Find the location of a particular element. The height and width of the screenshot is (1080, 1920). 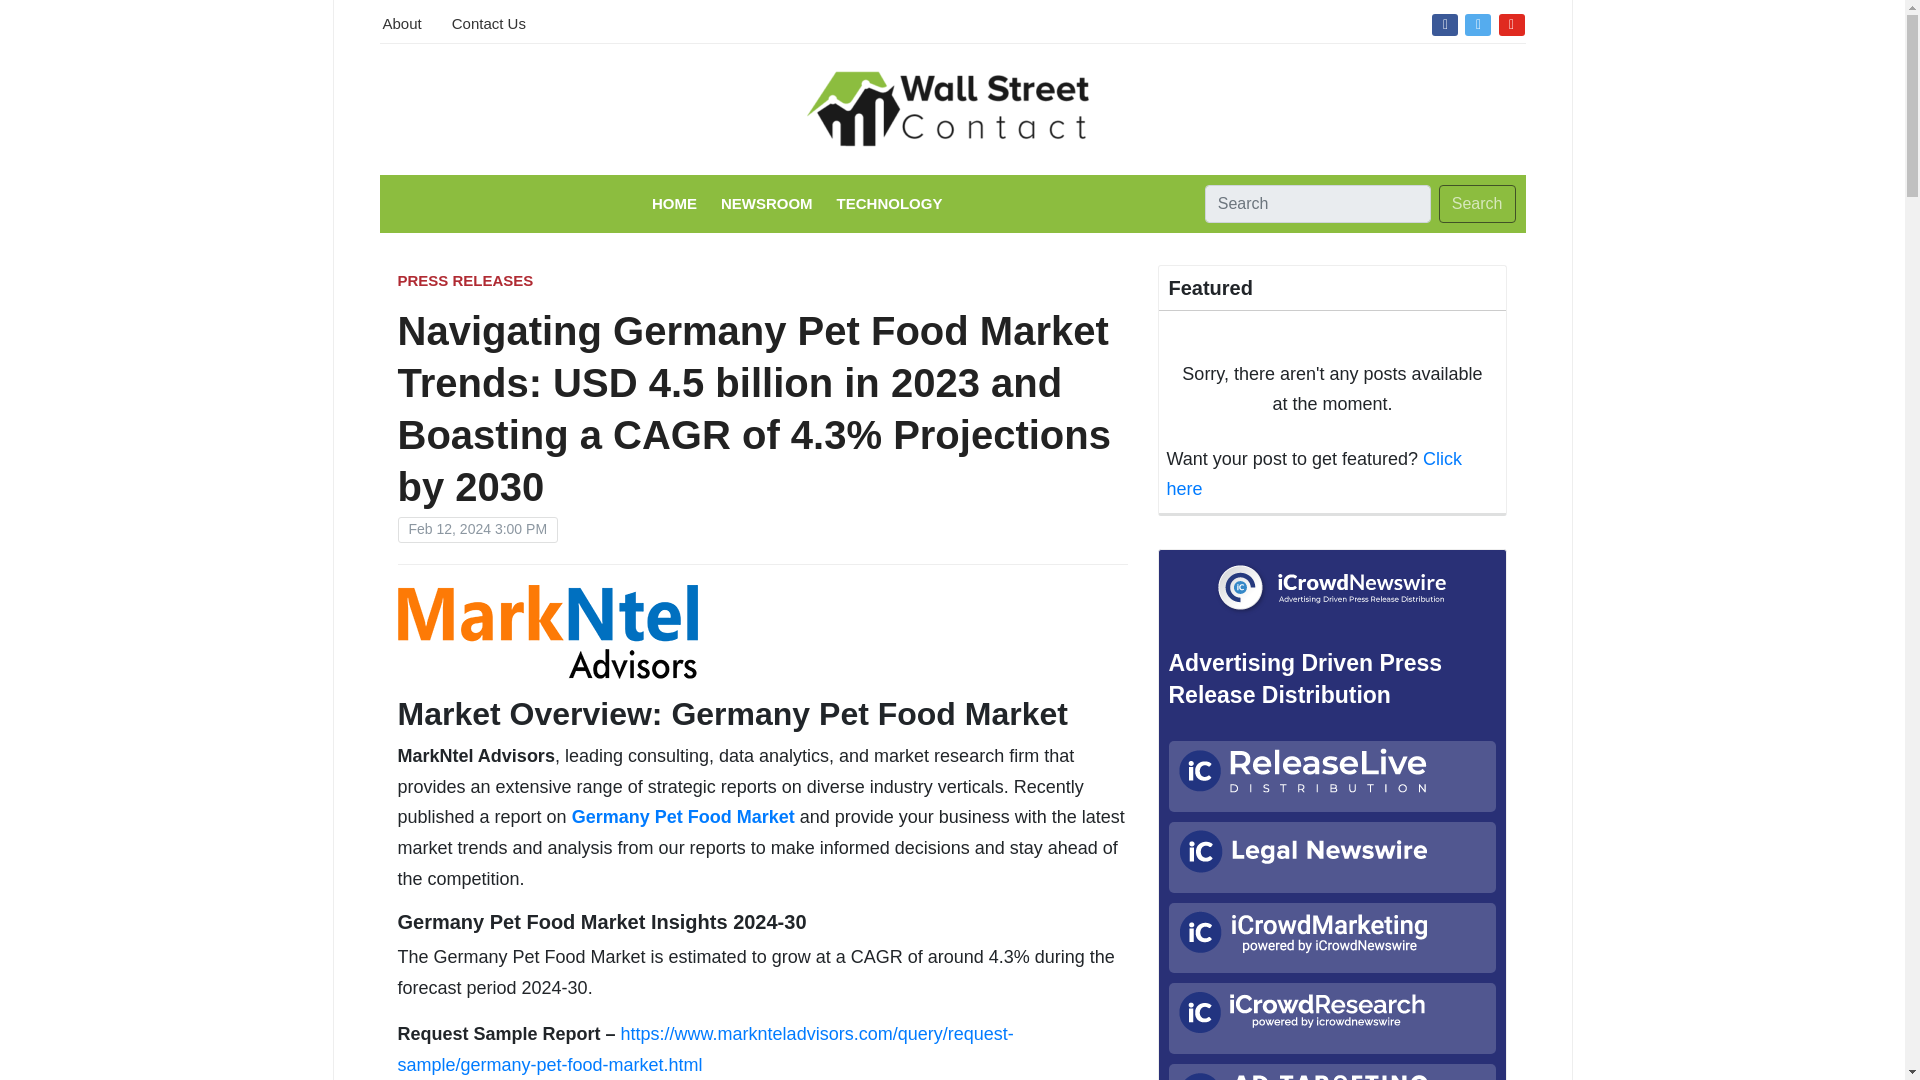

Facebook is located at coordinates (1444, 22).